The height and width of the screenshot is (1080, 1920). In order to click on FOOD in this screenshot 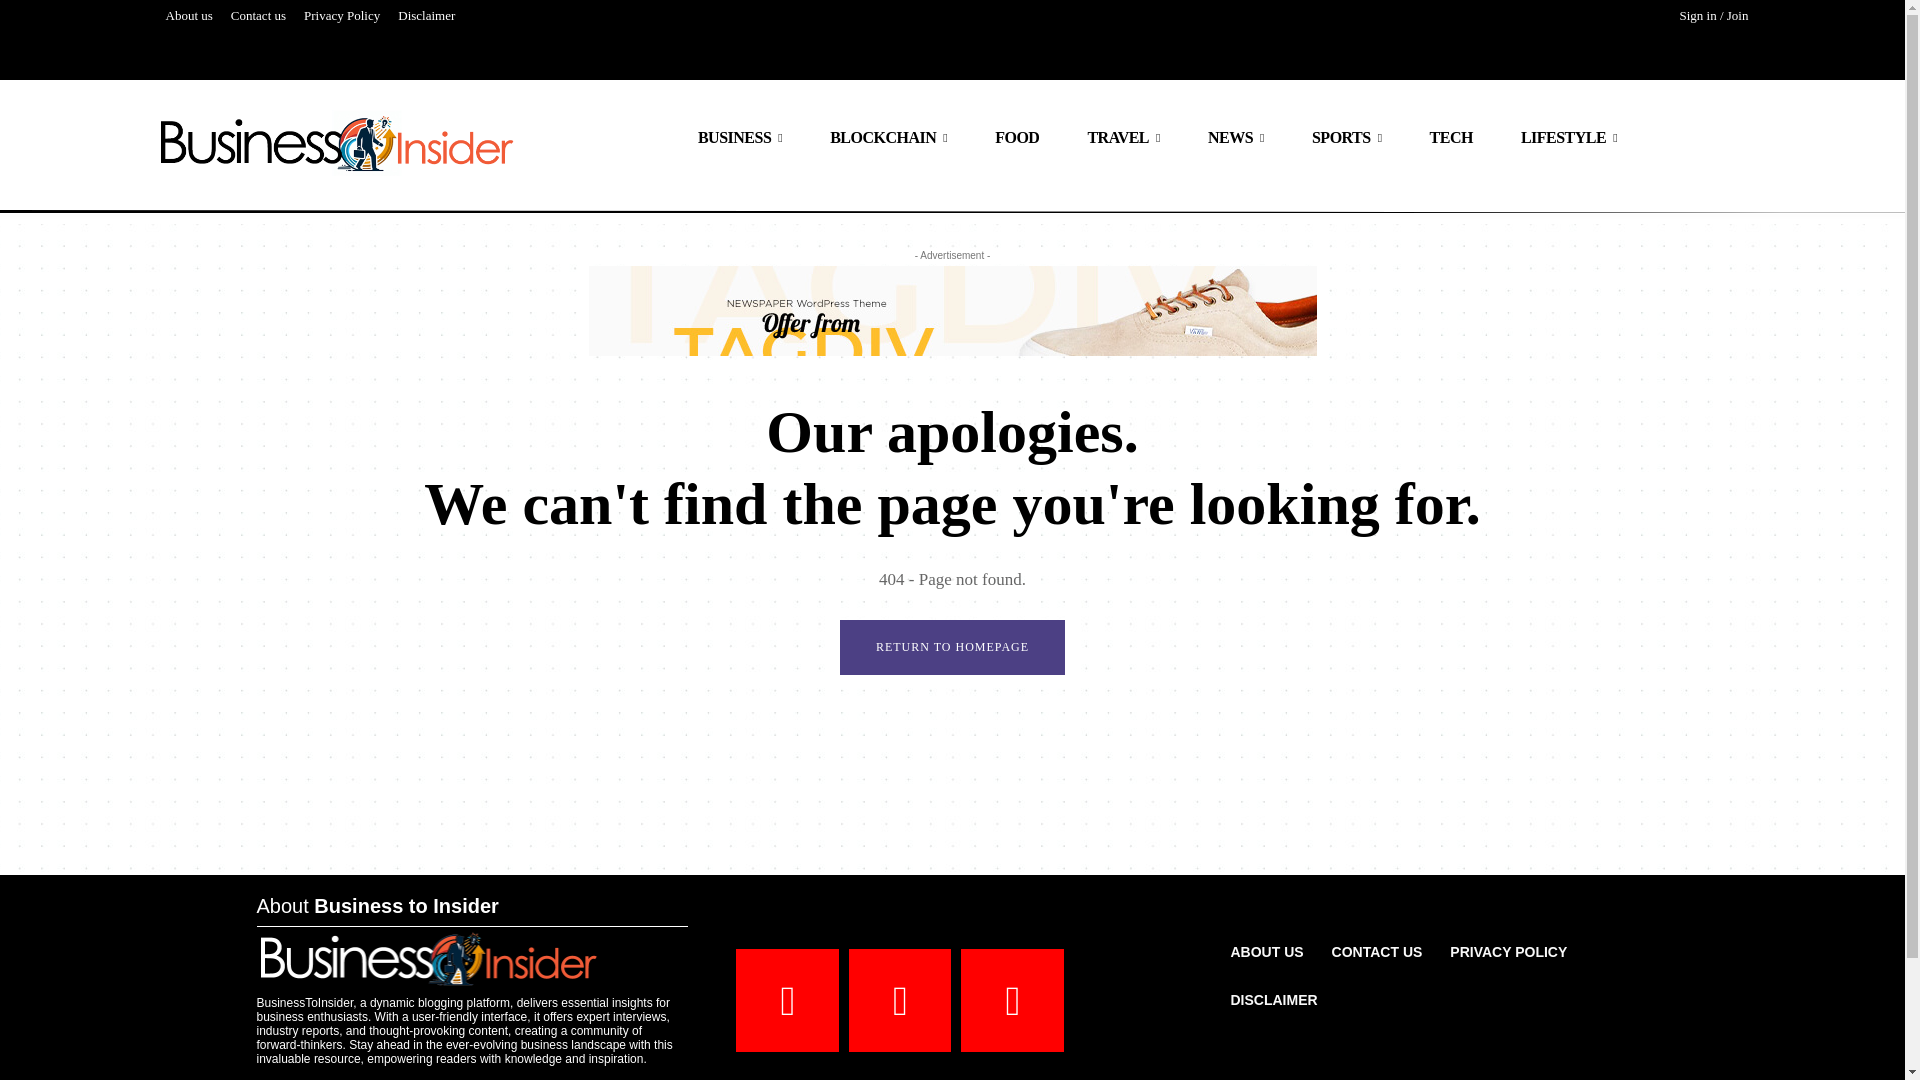, I will do `click(1017, 138)`.